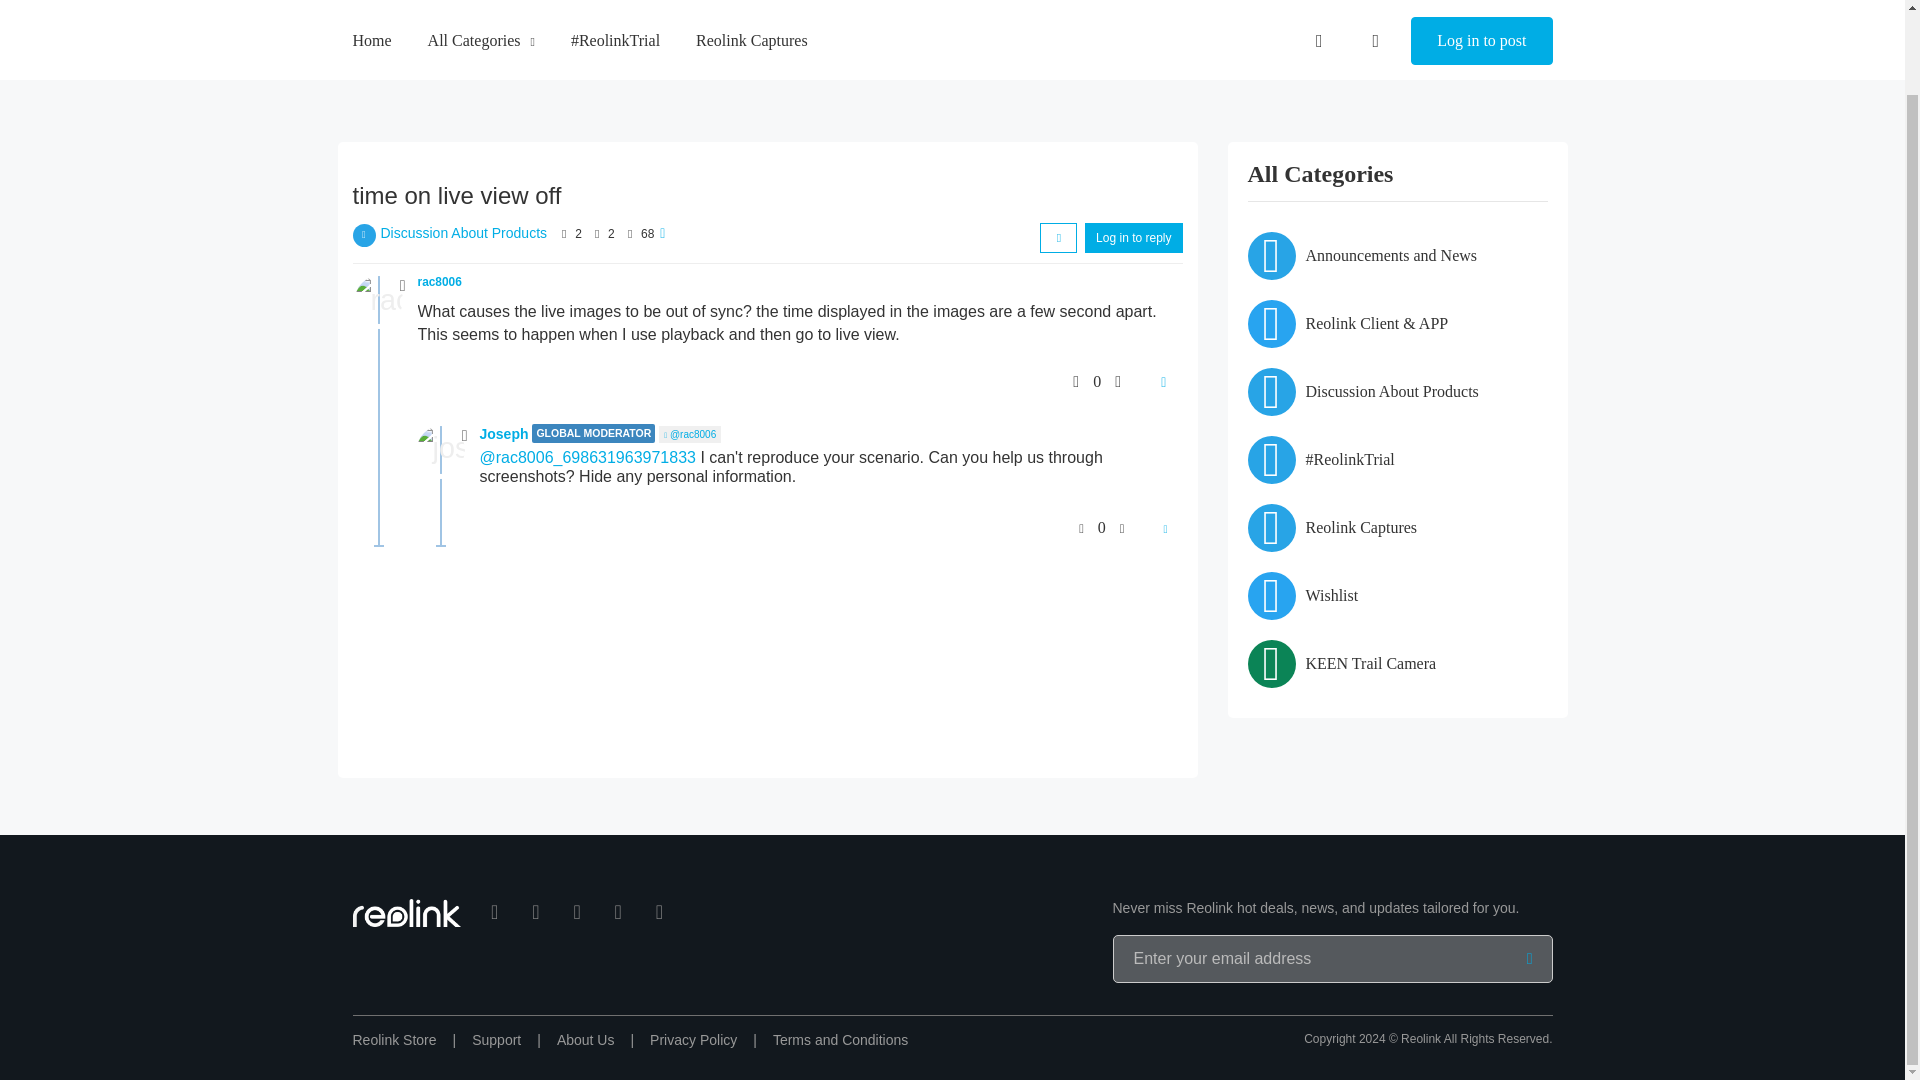 The image size is (1920, 1080). I want to click on Reolink Captures, so click(752, 4).